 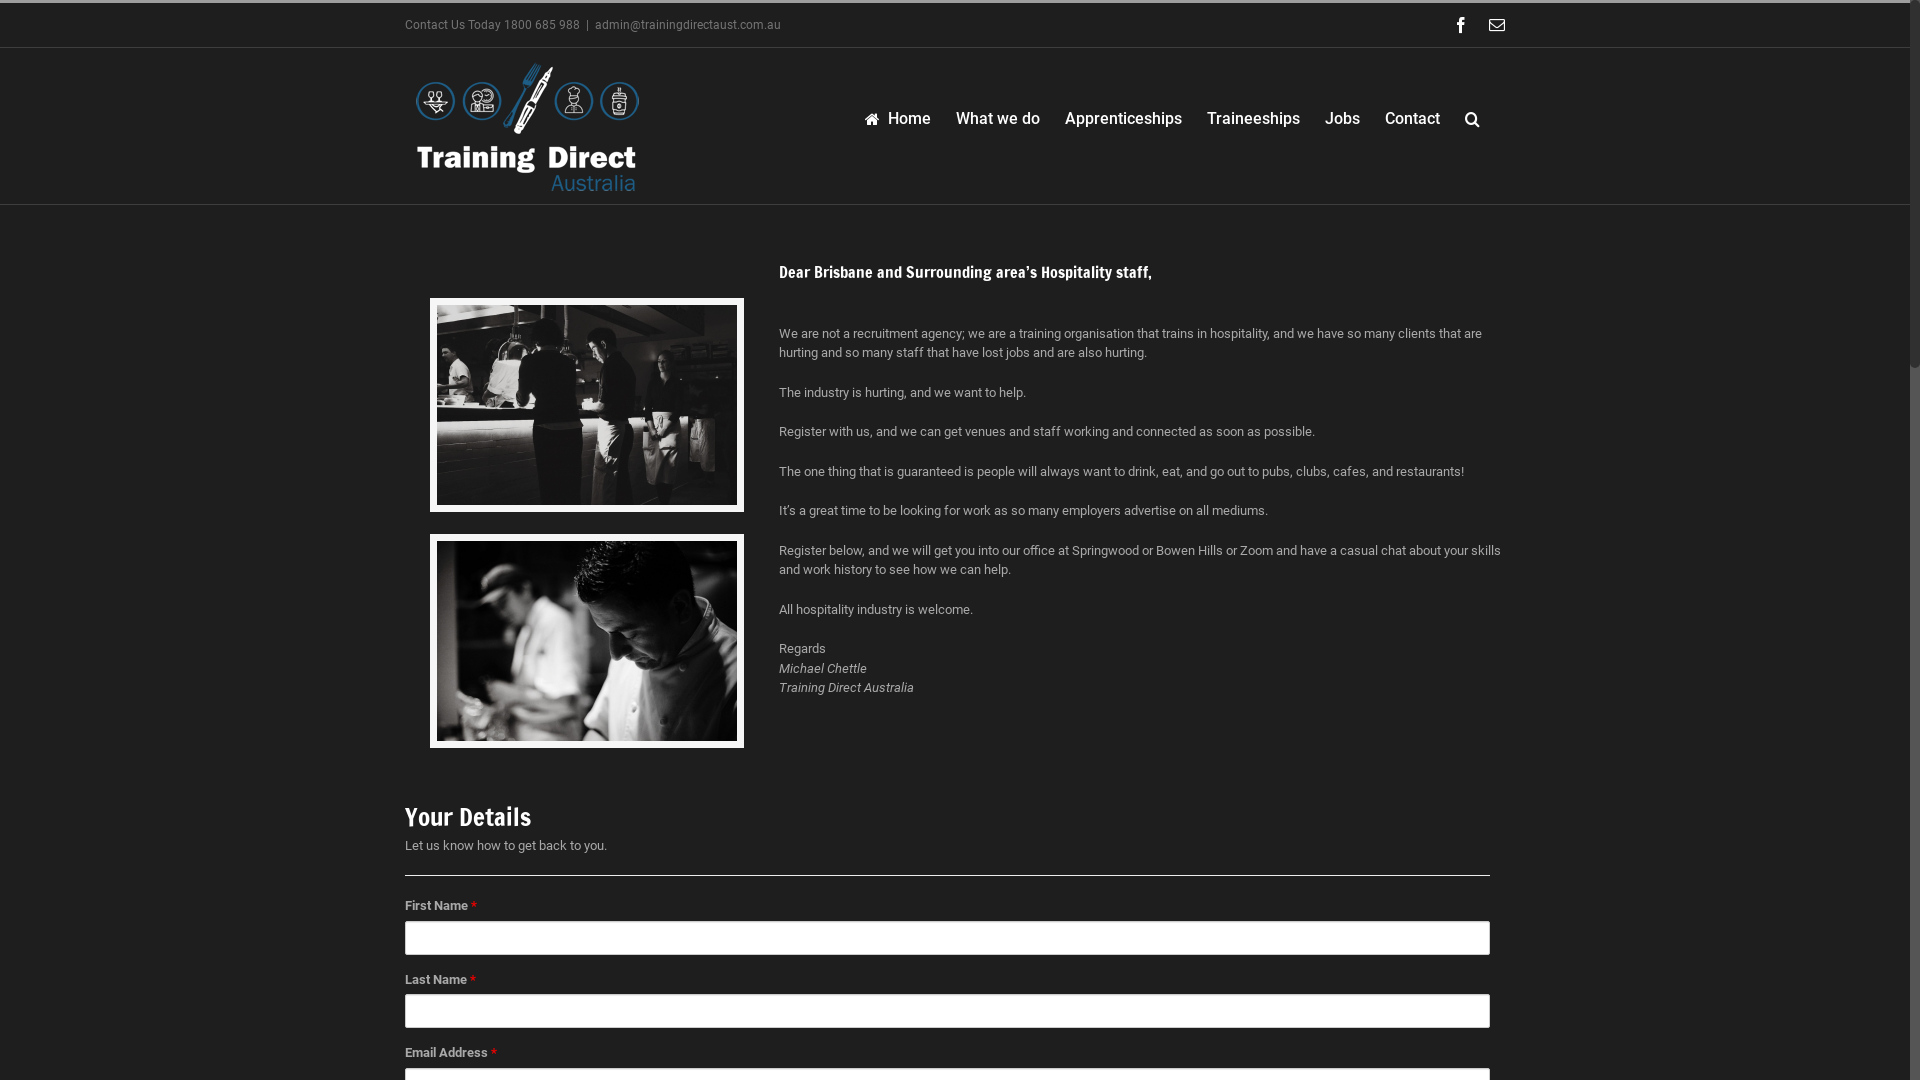 I want to click on admin@trainingdirectaust.com.au, so click(x=688, y=25).